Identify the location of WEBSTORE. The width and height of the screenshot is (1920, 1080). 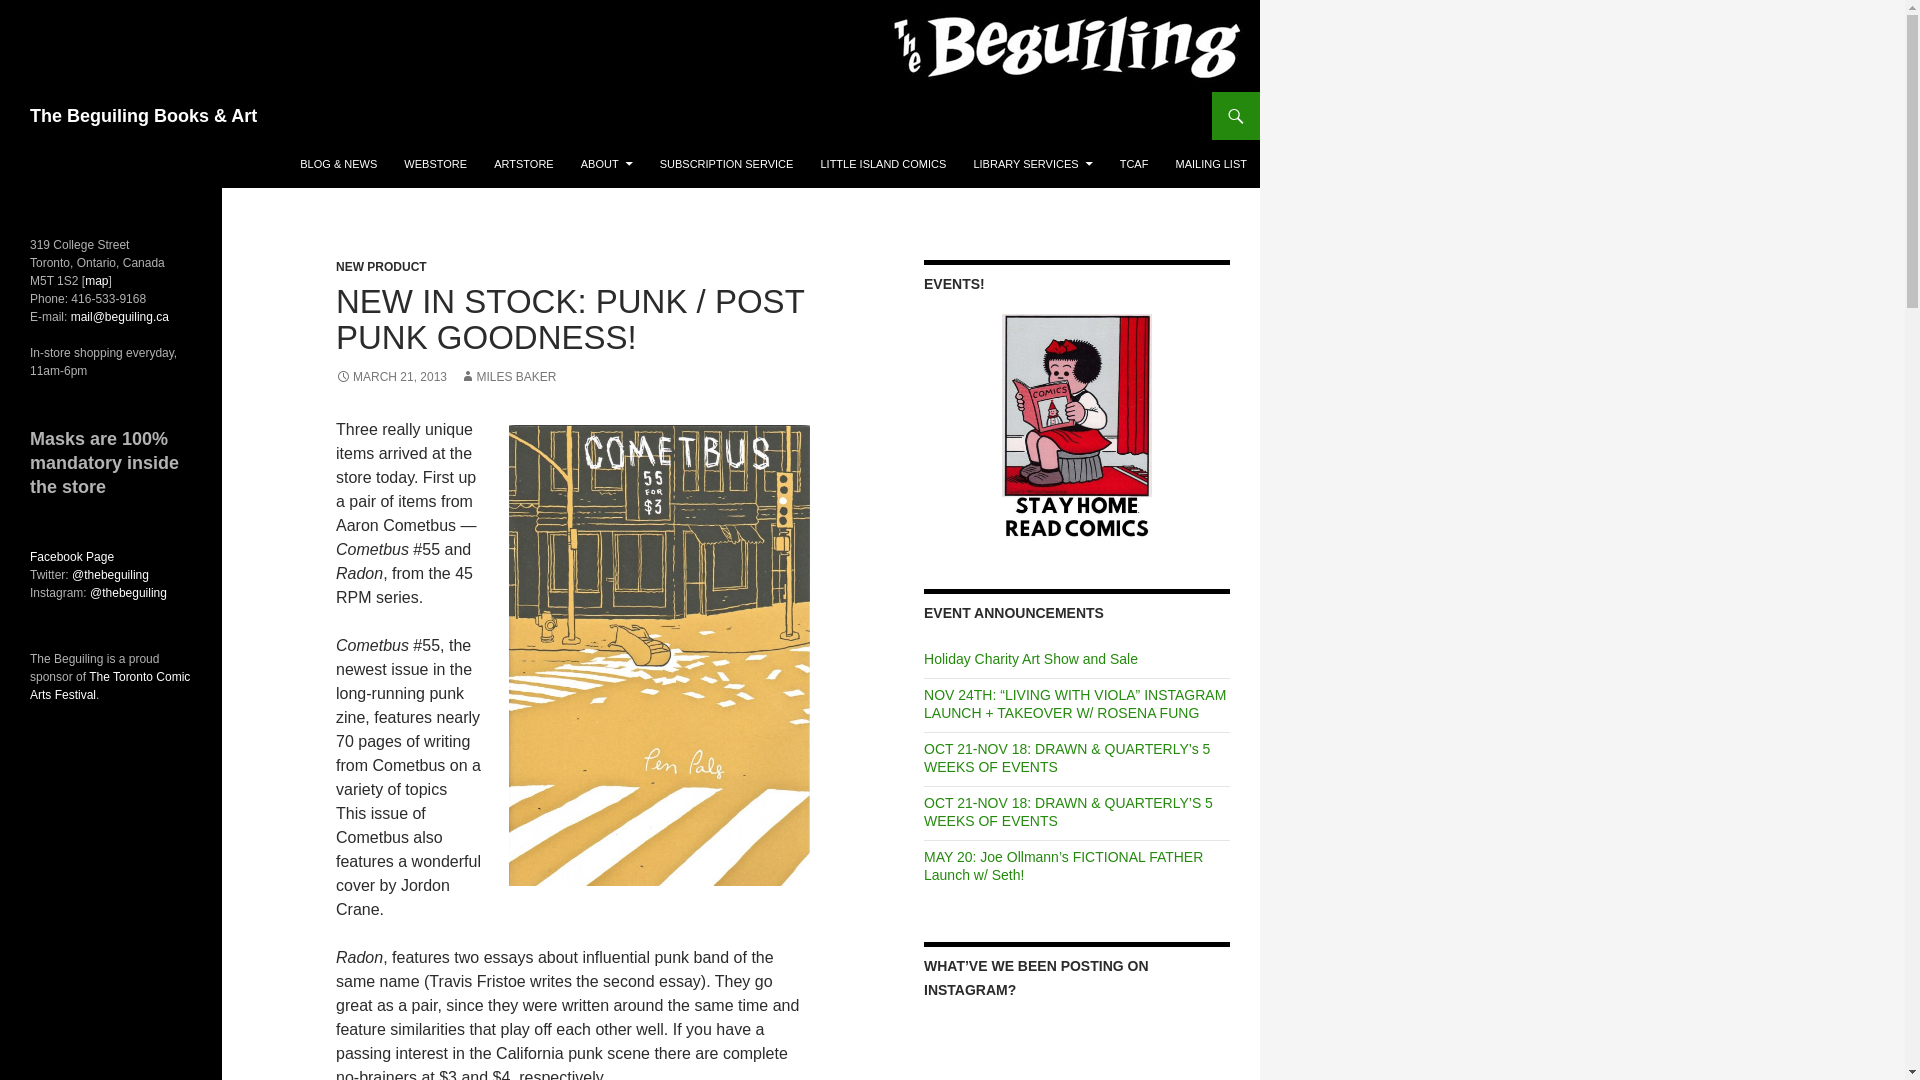
(434, 164).